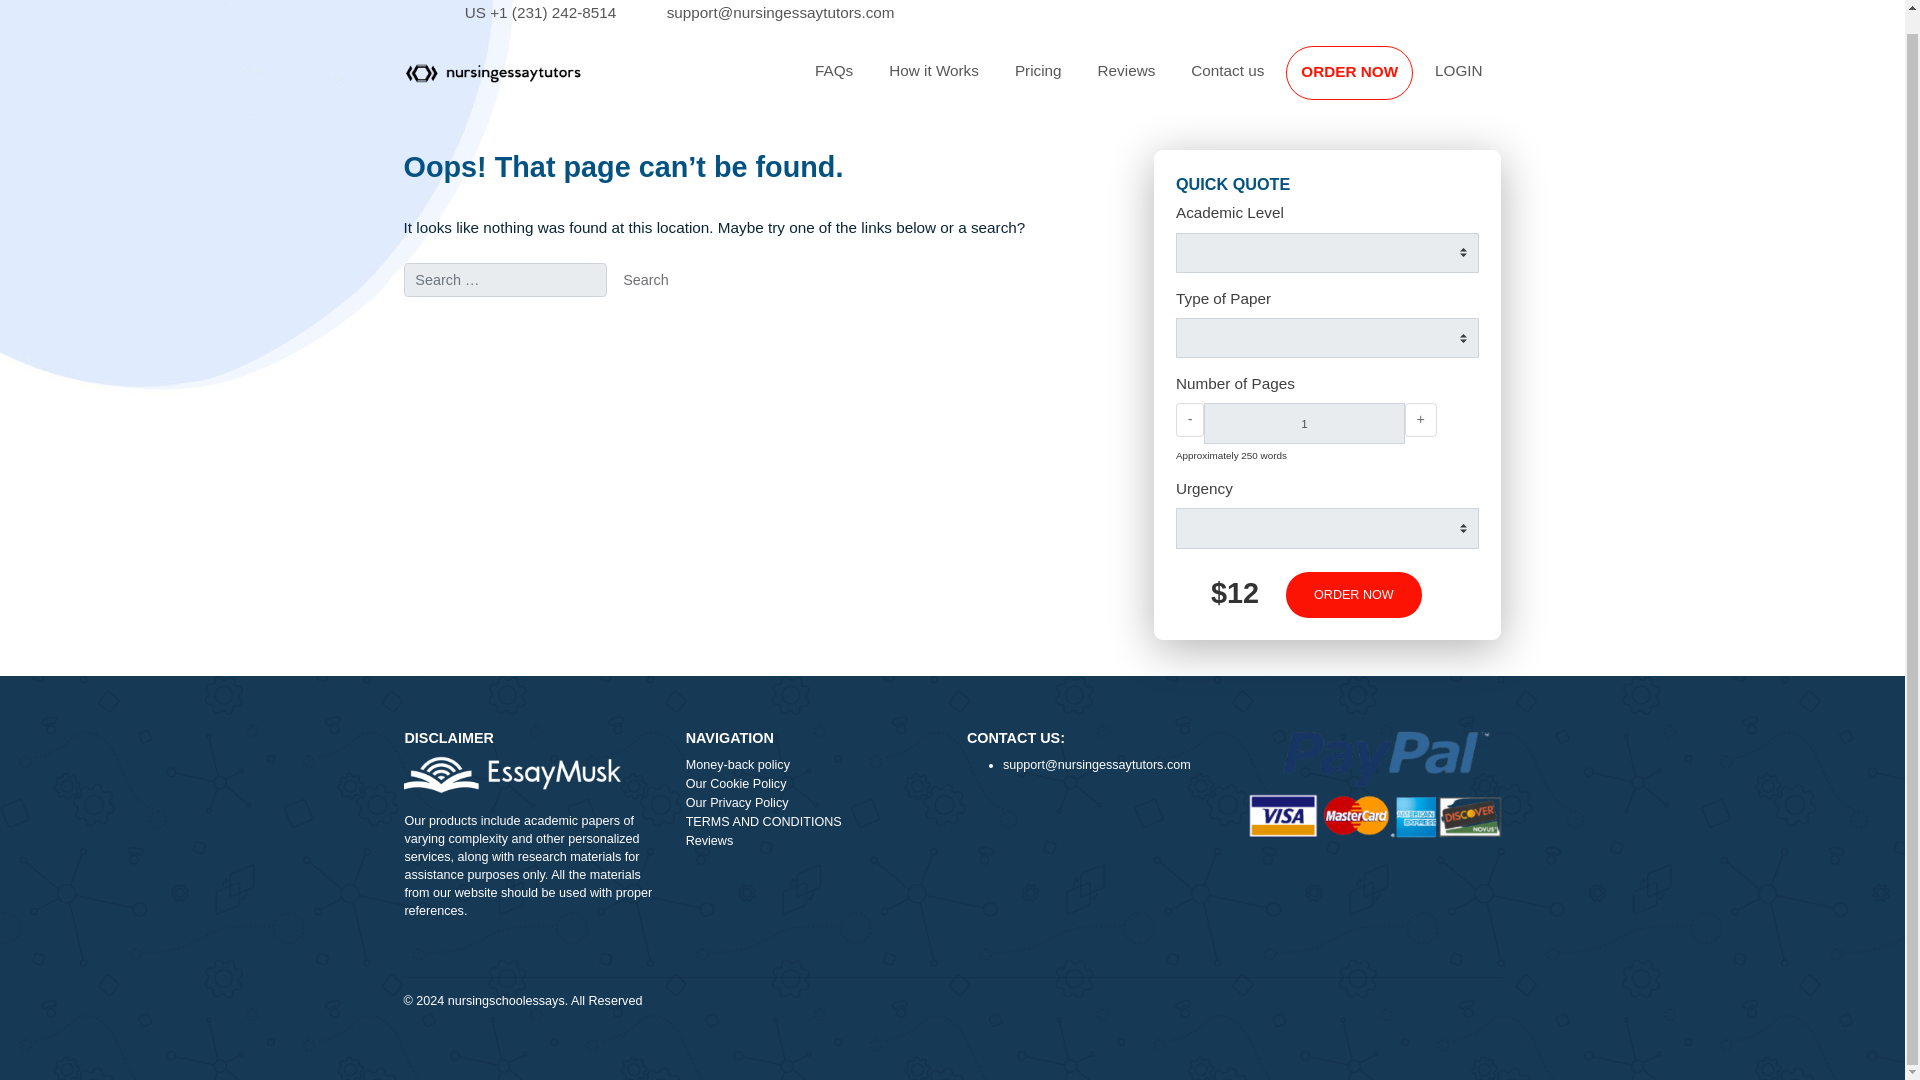  Describe the element at coordinates (903, 854) in the screenshot. I see `Money-back policy` at that location.